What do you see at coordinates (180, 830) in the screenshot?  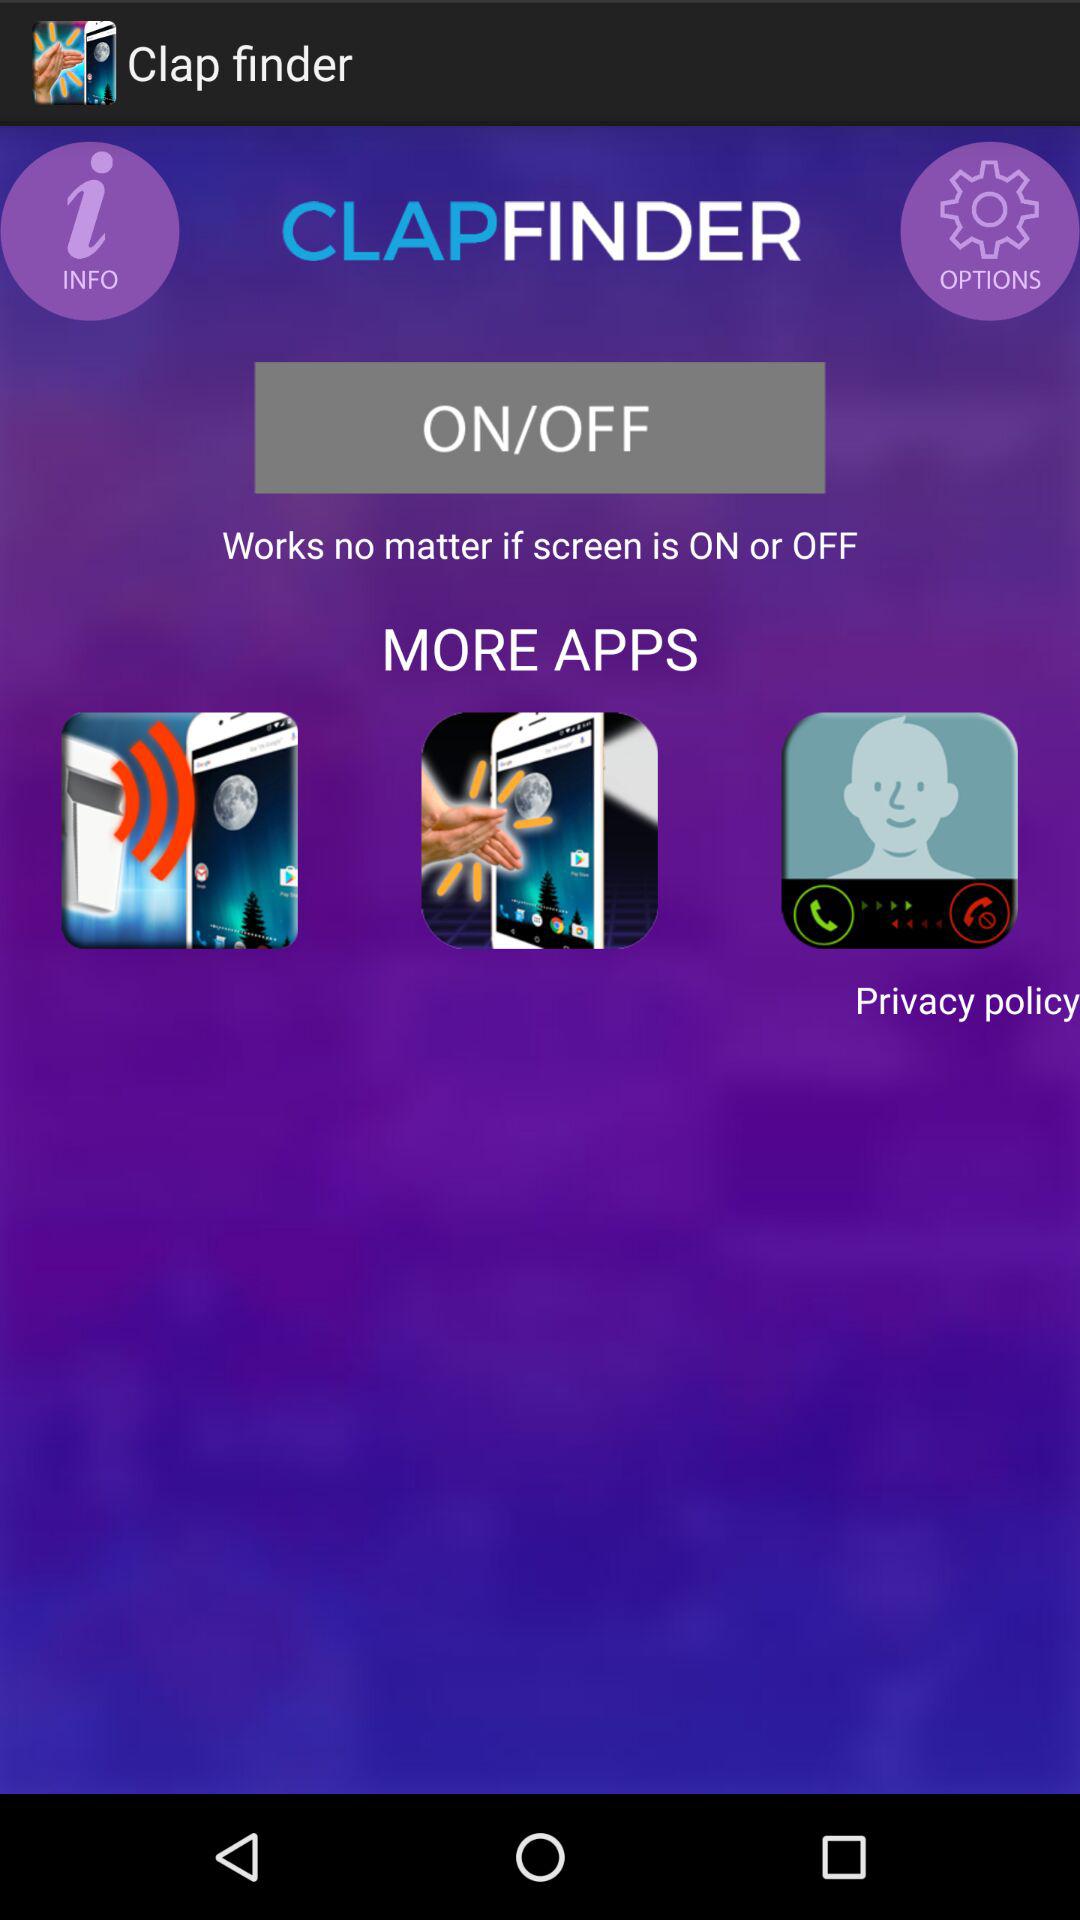 I see `open new app` at bounding box center [180, 830].